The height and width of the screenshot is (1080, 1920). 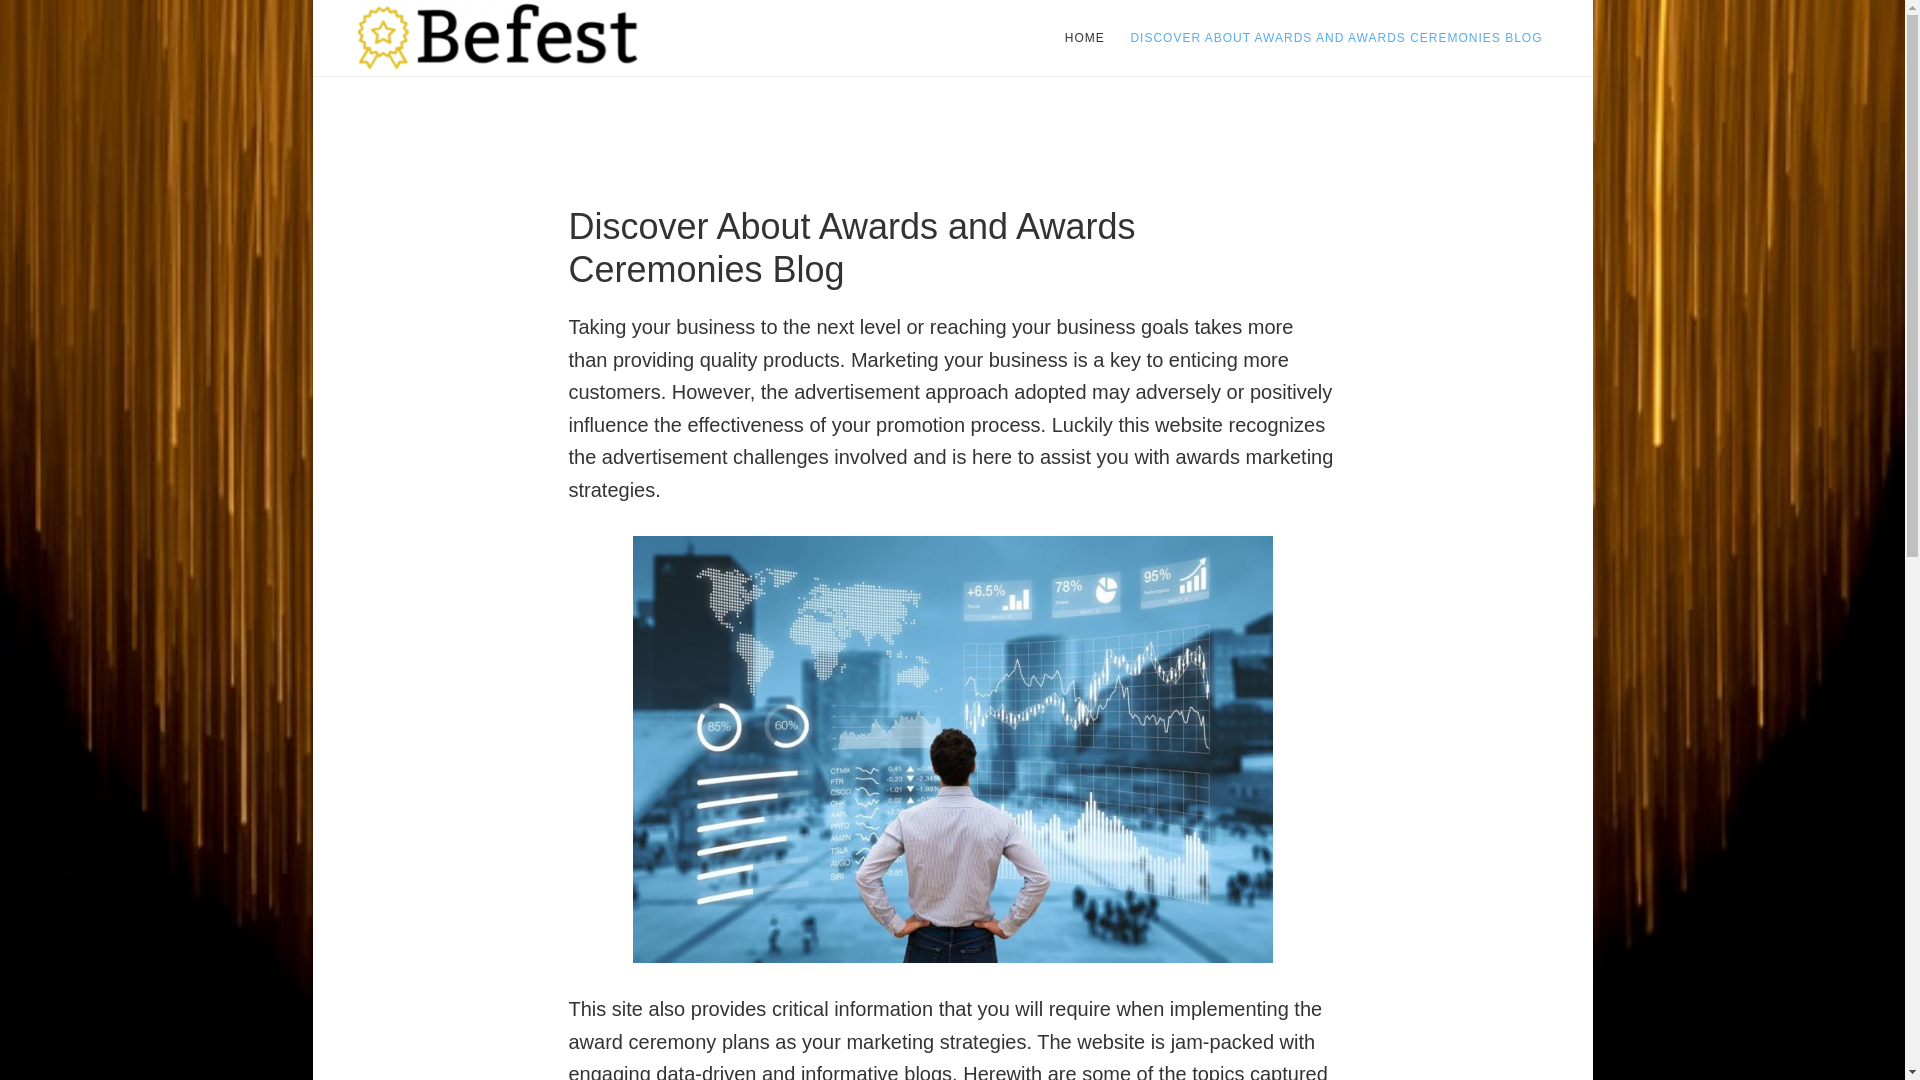 I want to click on DISCOVER ABOUT AWARDS AND AWARDS CEREMONIES BLOG, so click(x=1335, y=38).